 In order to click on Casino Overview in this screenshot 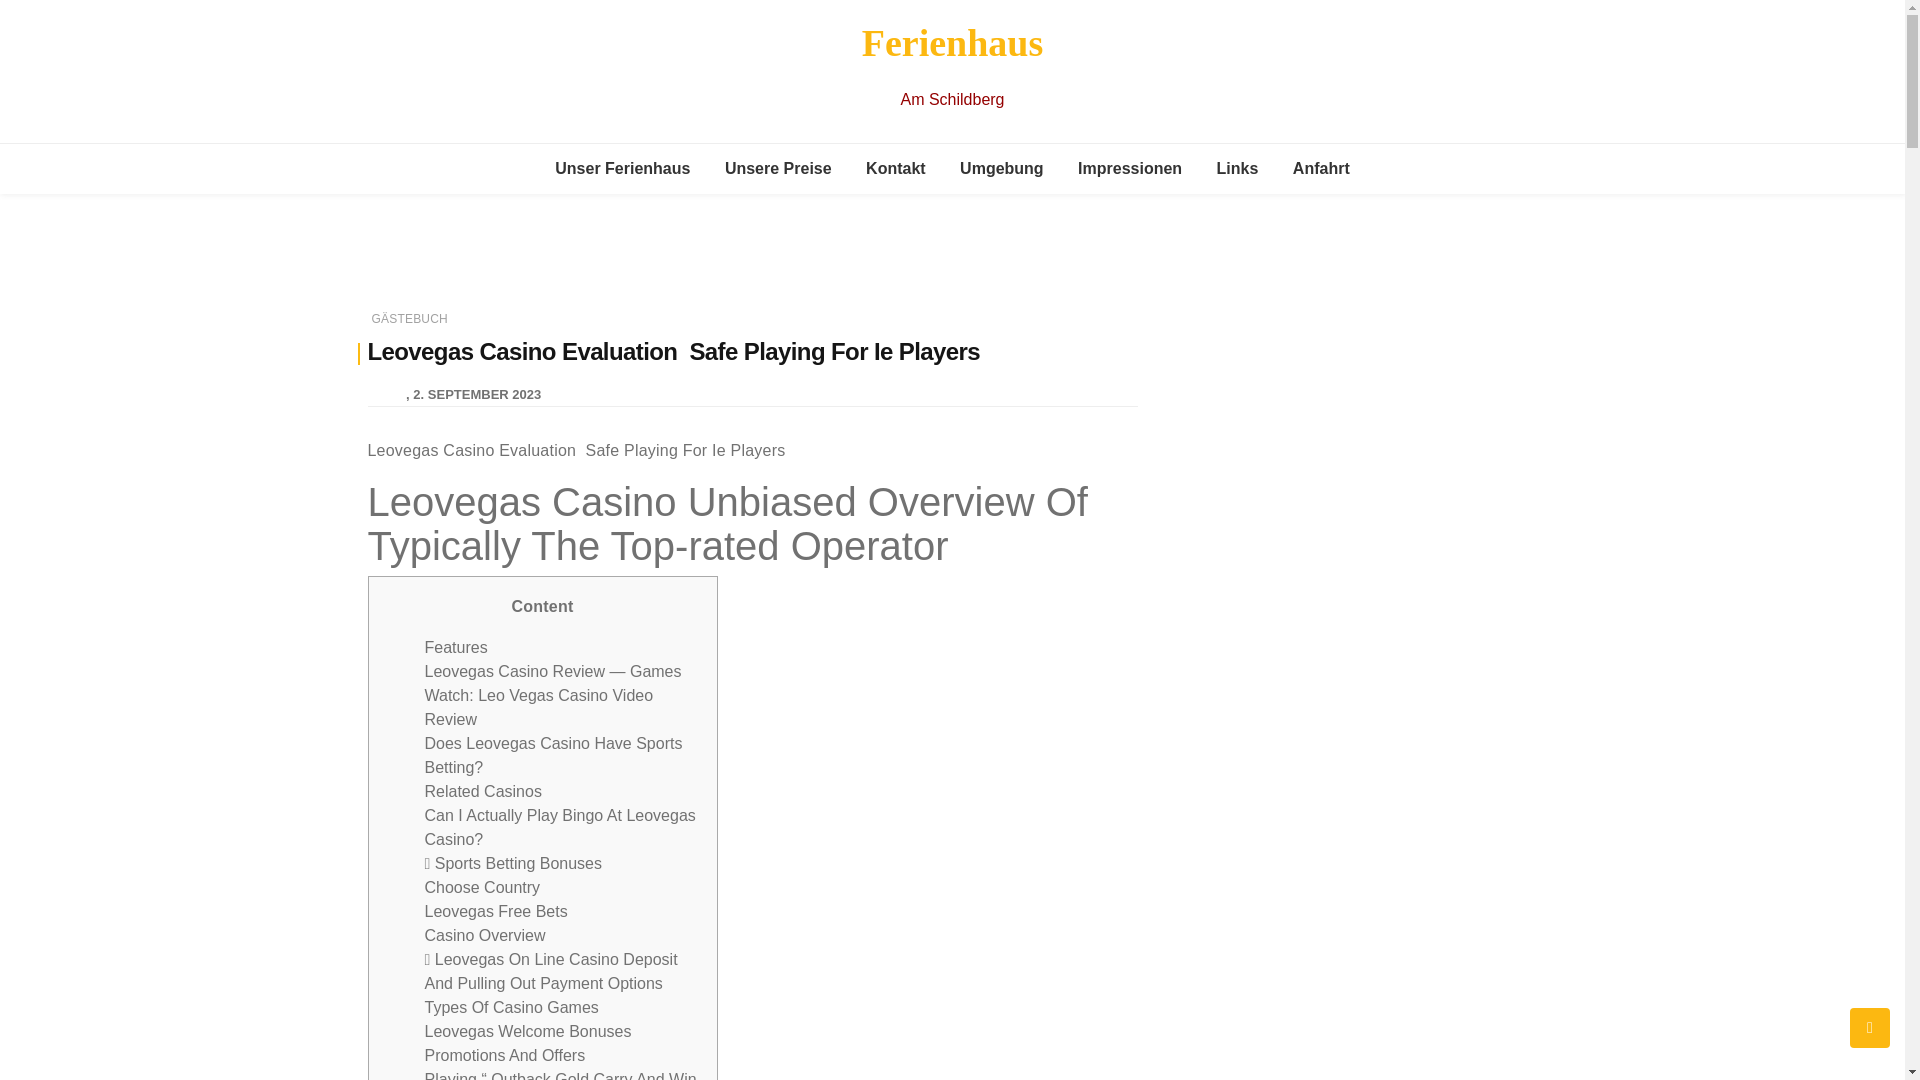, I will do `click(484, 934)`.